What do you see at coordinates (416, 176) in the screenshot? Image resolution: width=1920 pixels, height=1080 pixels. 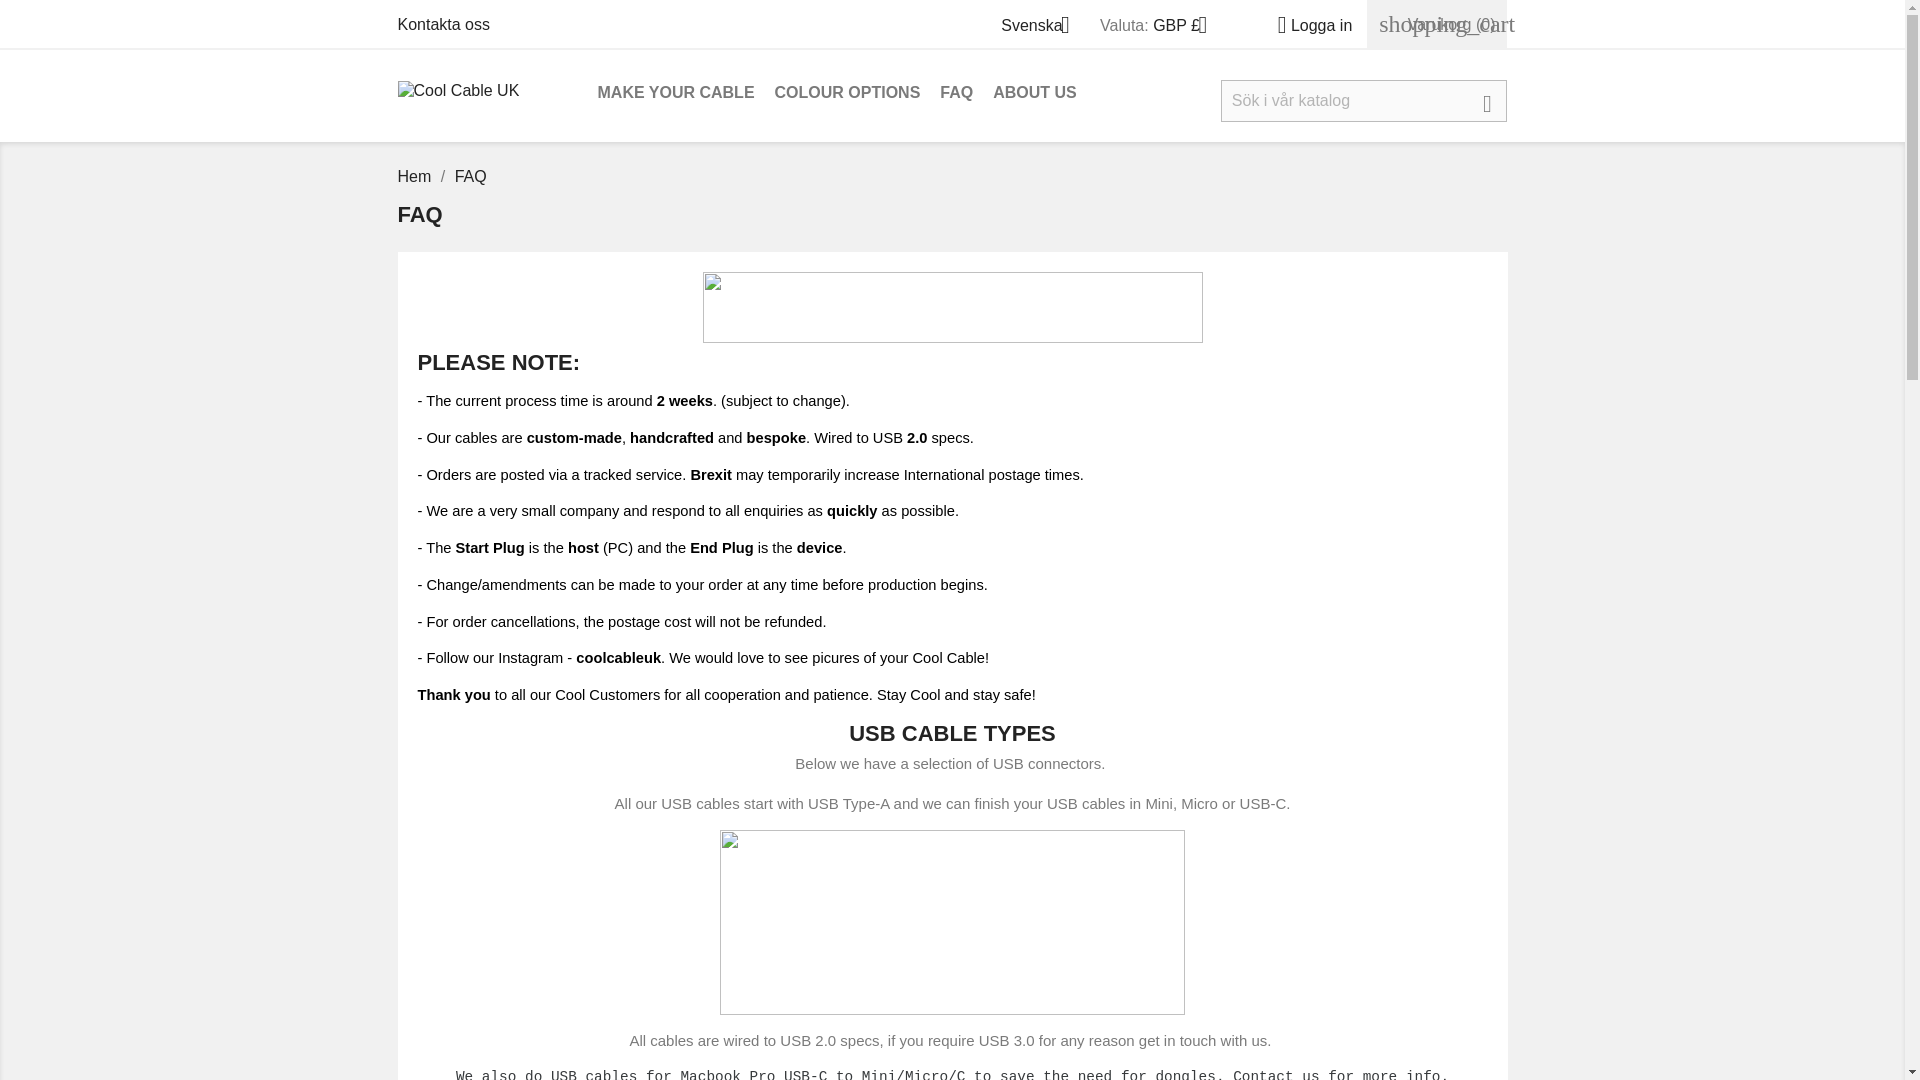 I see `Hem` at bounding box center [416, 176].